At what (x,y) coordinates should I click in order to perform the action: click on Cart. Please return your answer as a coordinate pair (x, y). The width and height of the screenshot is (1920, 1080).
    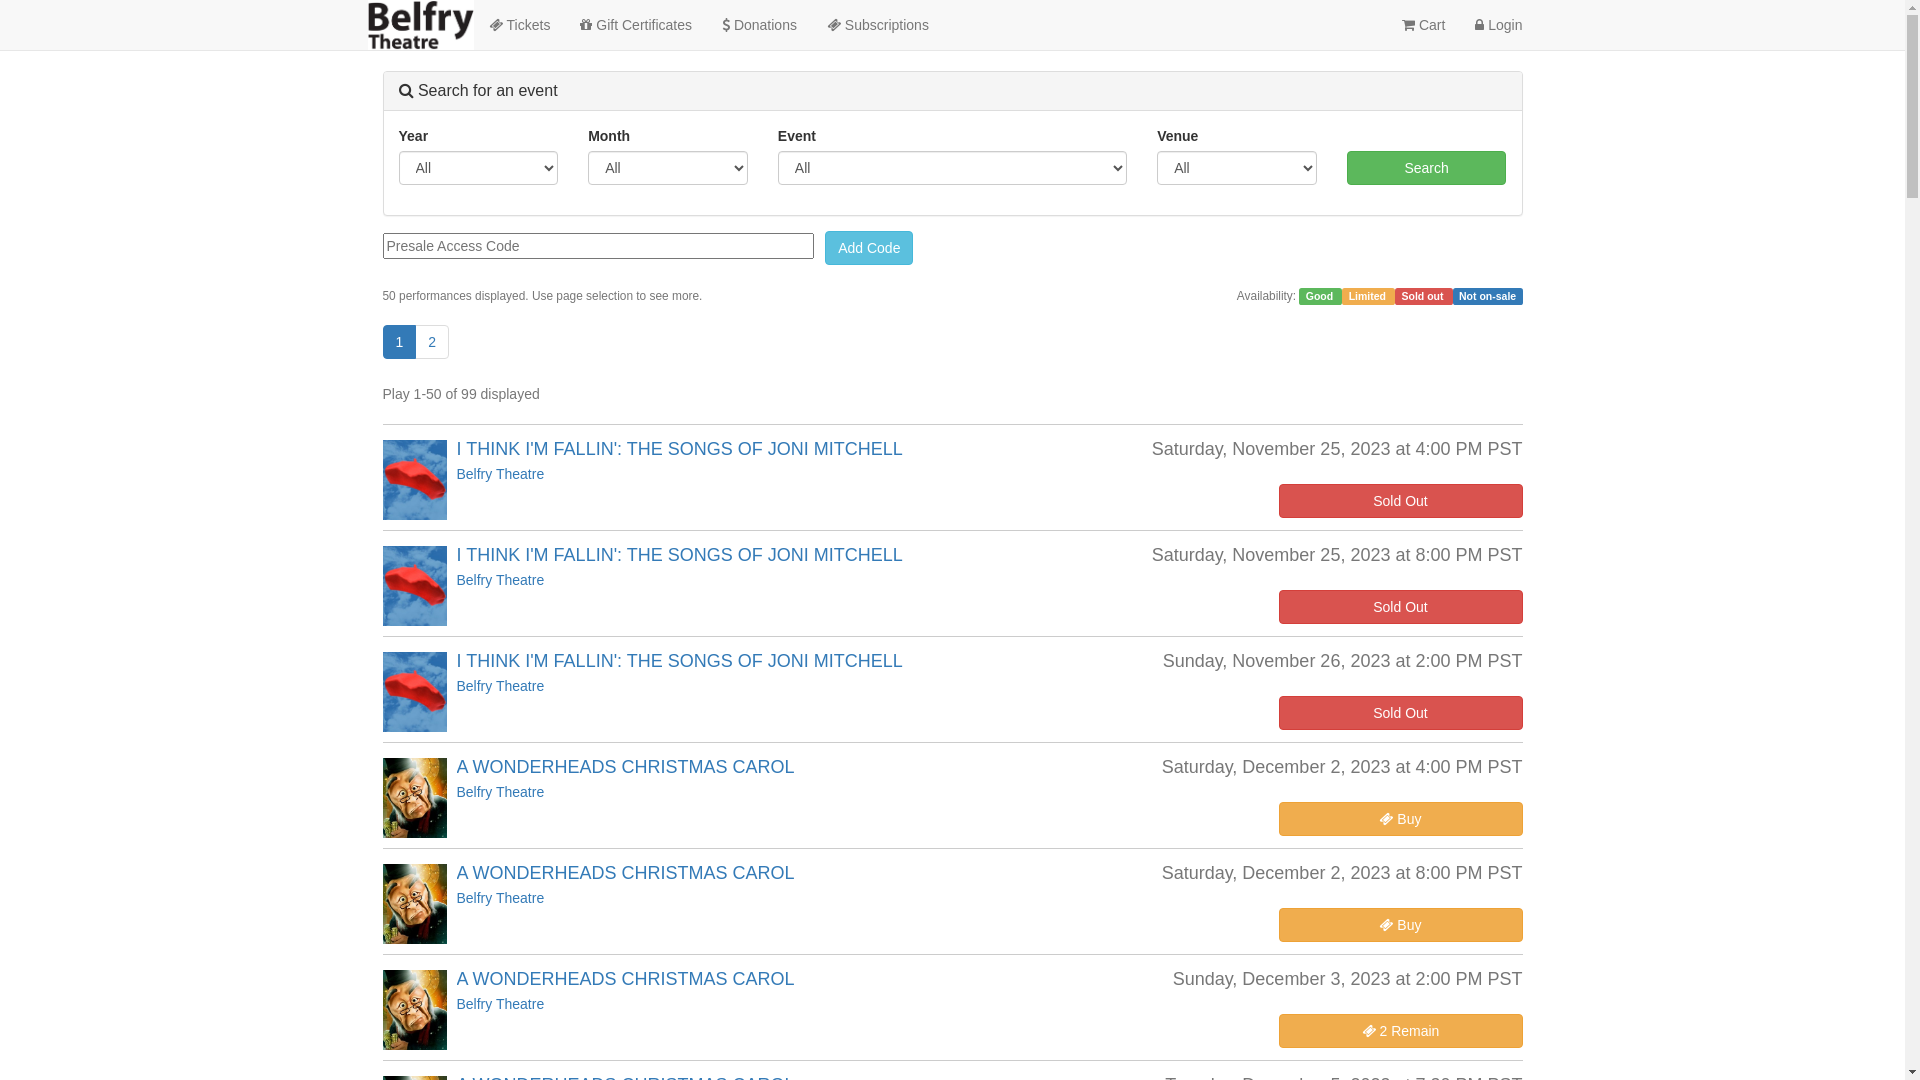
    Looking at the image, I should click on (1424, 25).